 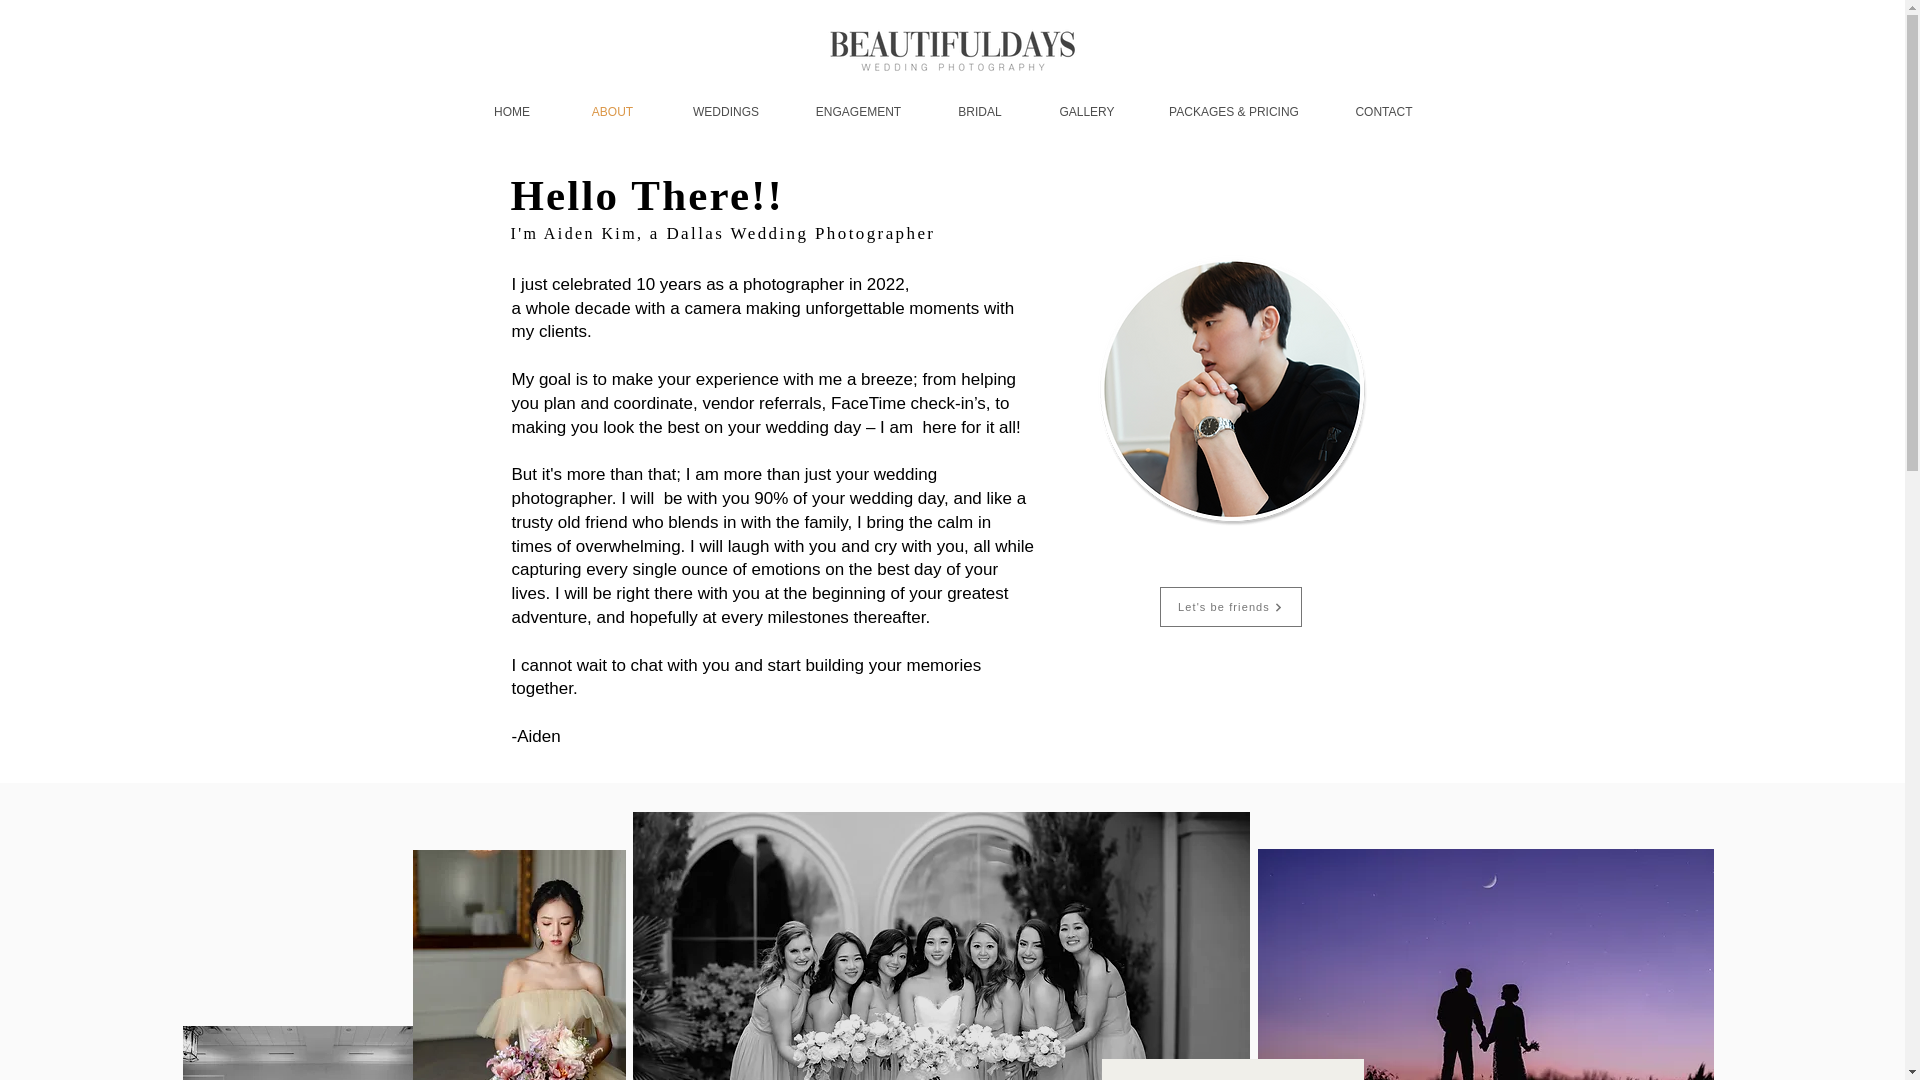 What do you see at coordinates (1230, 607) in the screenshot?
I see `Let's be friends` at bounding box center [1230, 607].